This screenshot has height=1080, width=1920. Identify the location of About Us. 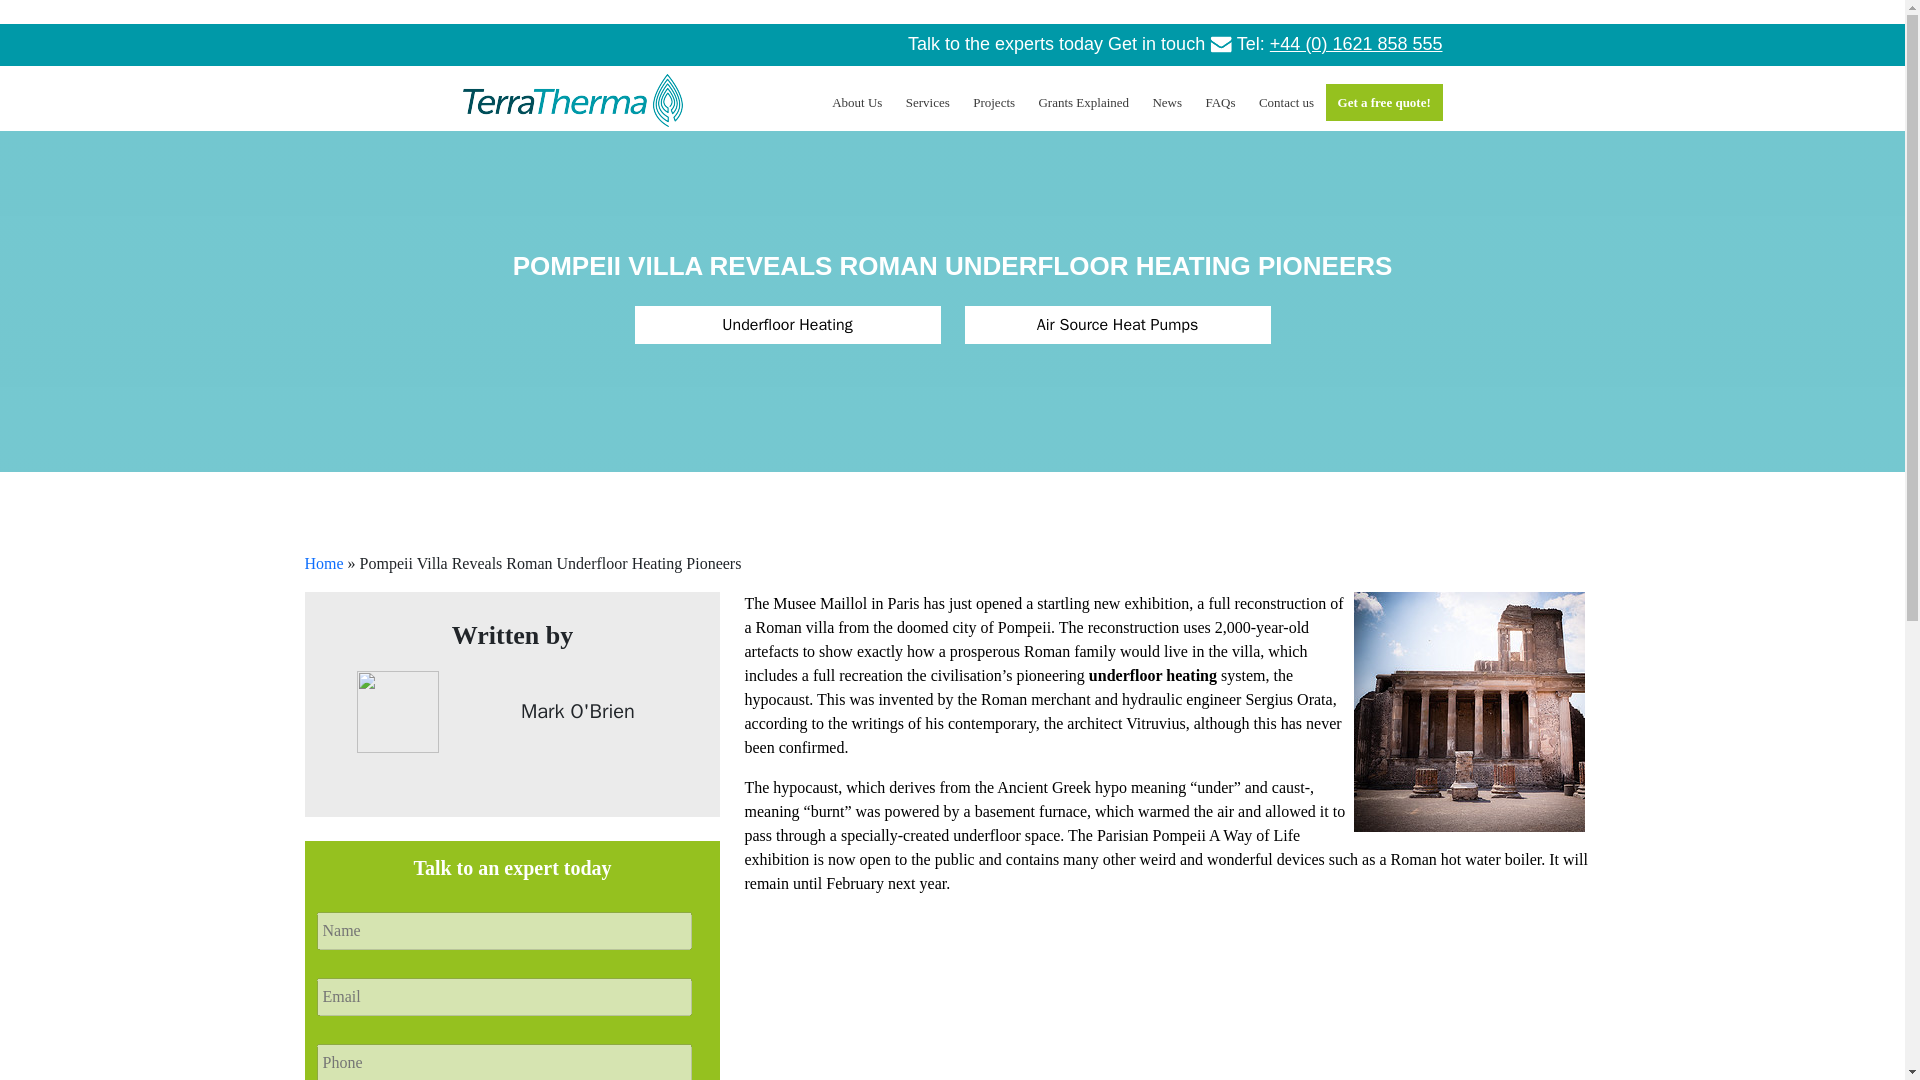
(856, 103).